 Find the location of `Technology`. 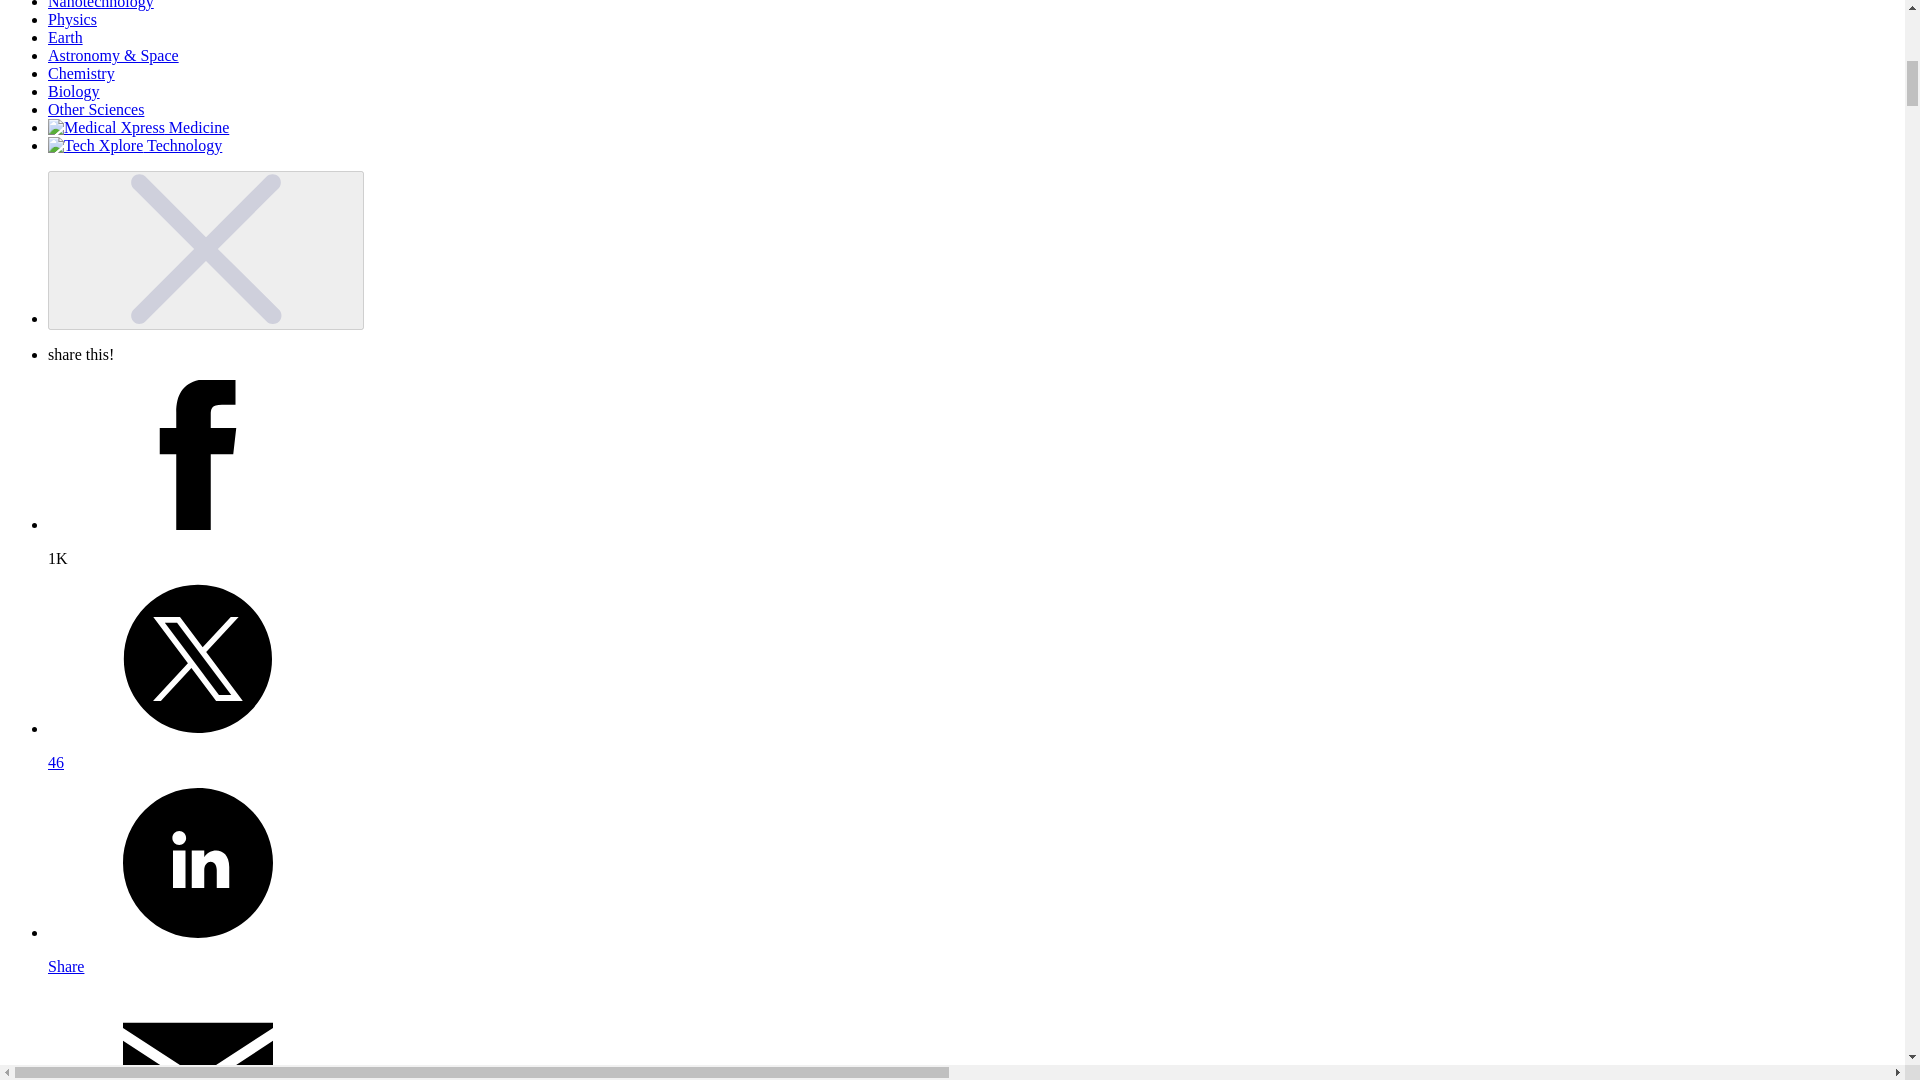

Technology is located at coordinates (135, 146).